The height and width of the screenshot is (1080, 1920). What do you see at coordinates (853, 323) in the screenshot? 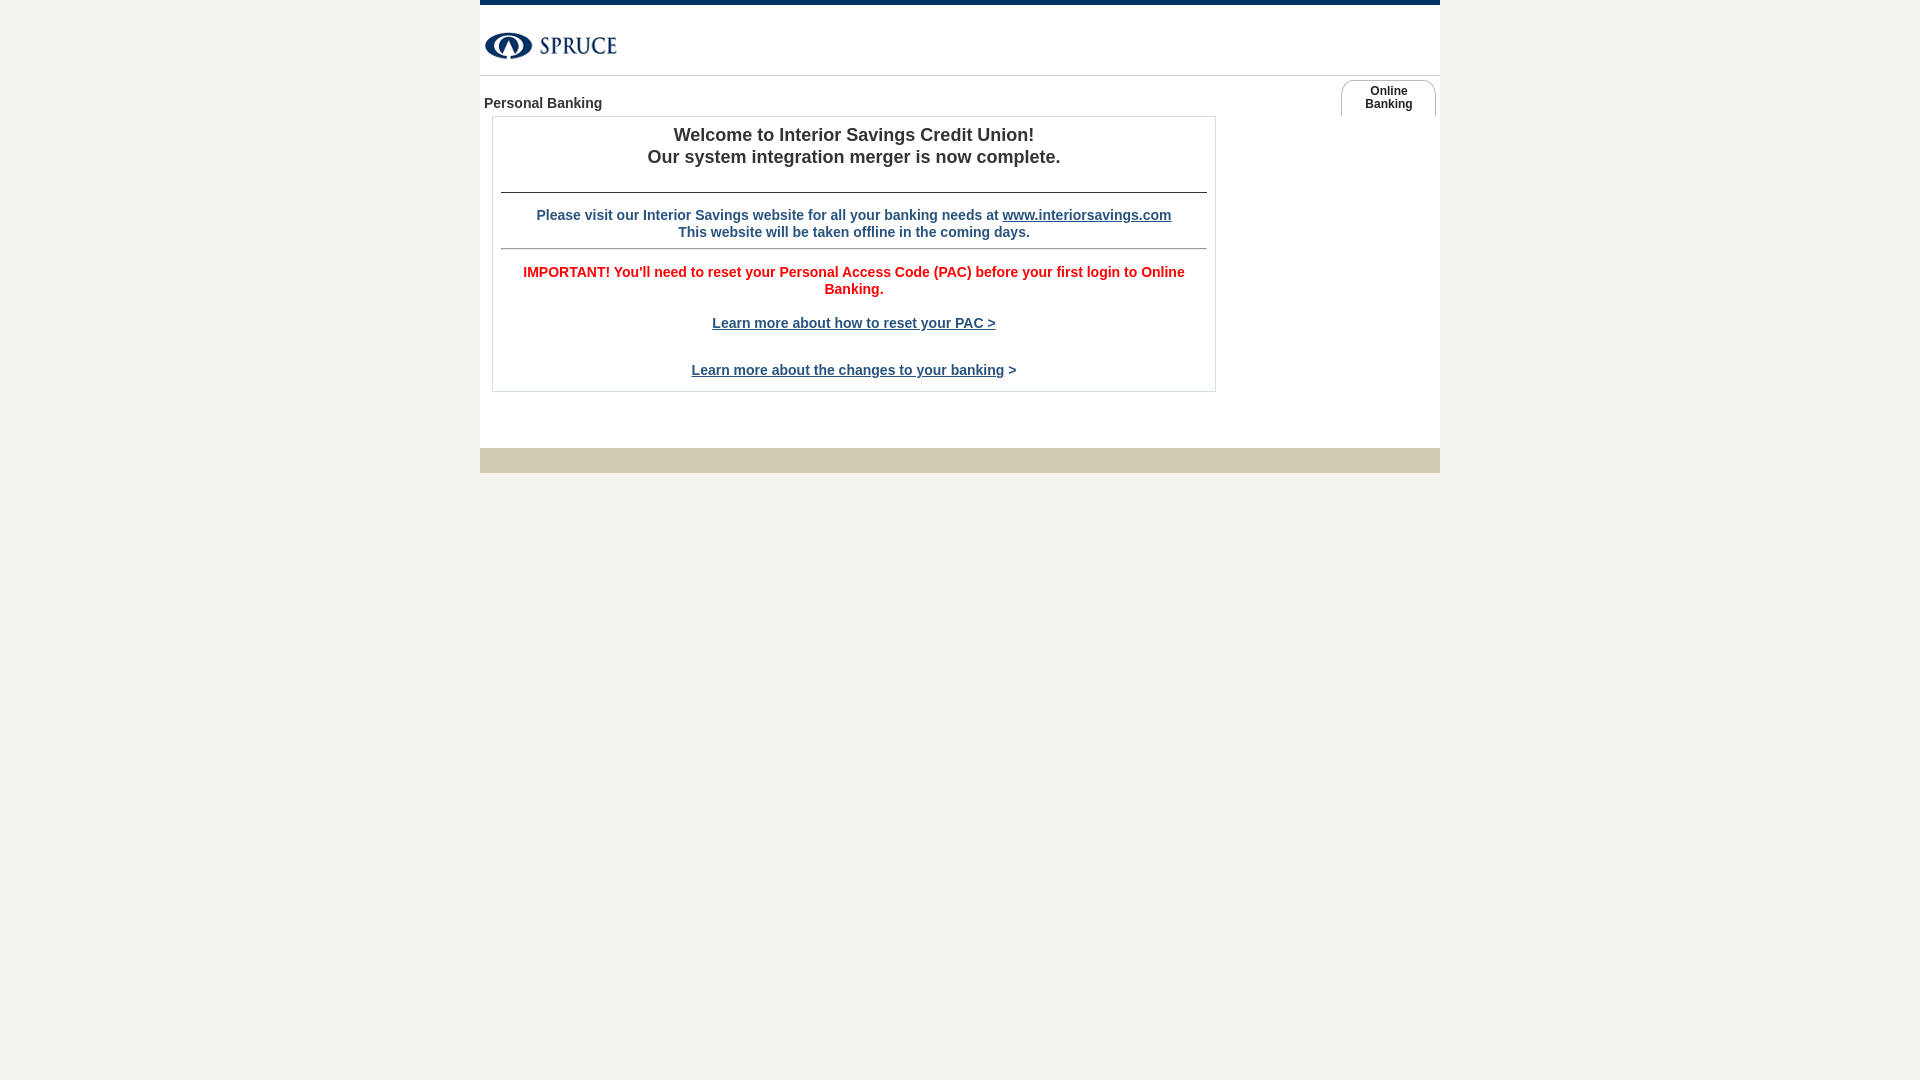
I see `Learn more about how to reset your PAC >` at bounding box center [853, 323].